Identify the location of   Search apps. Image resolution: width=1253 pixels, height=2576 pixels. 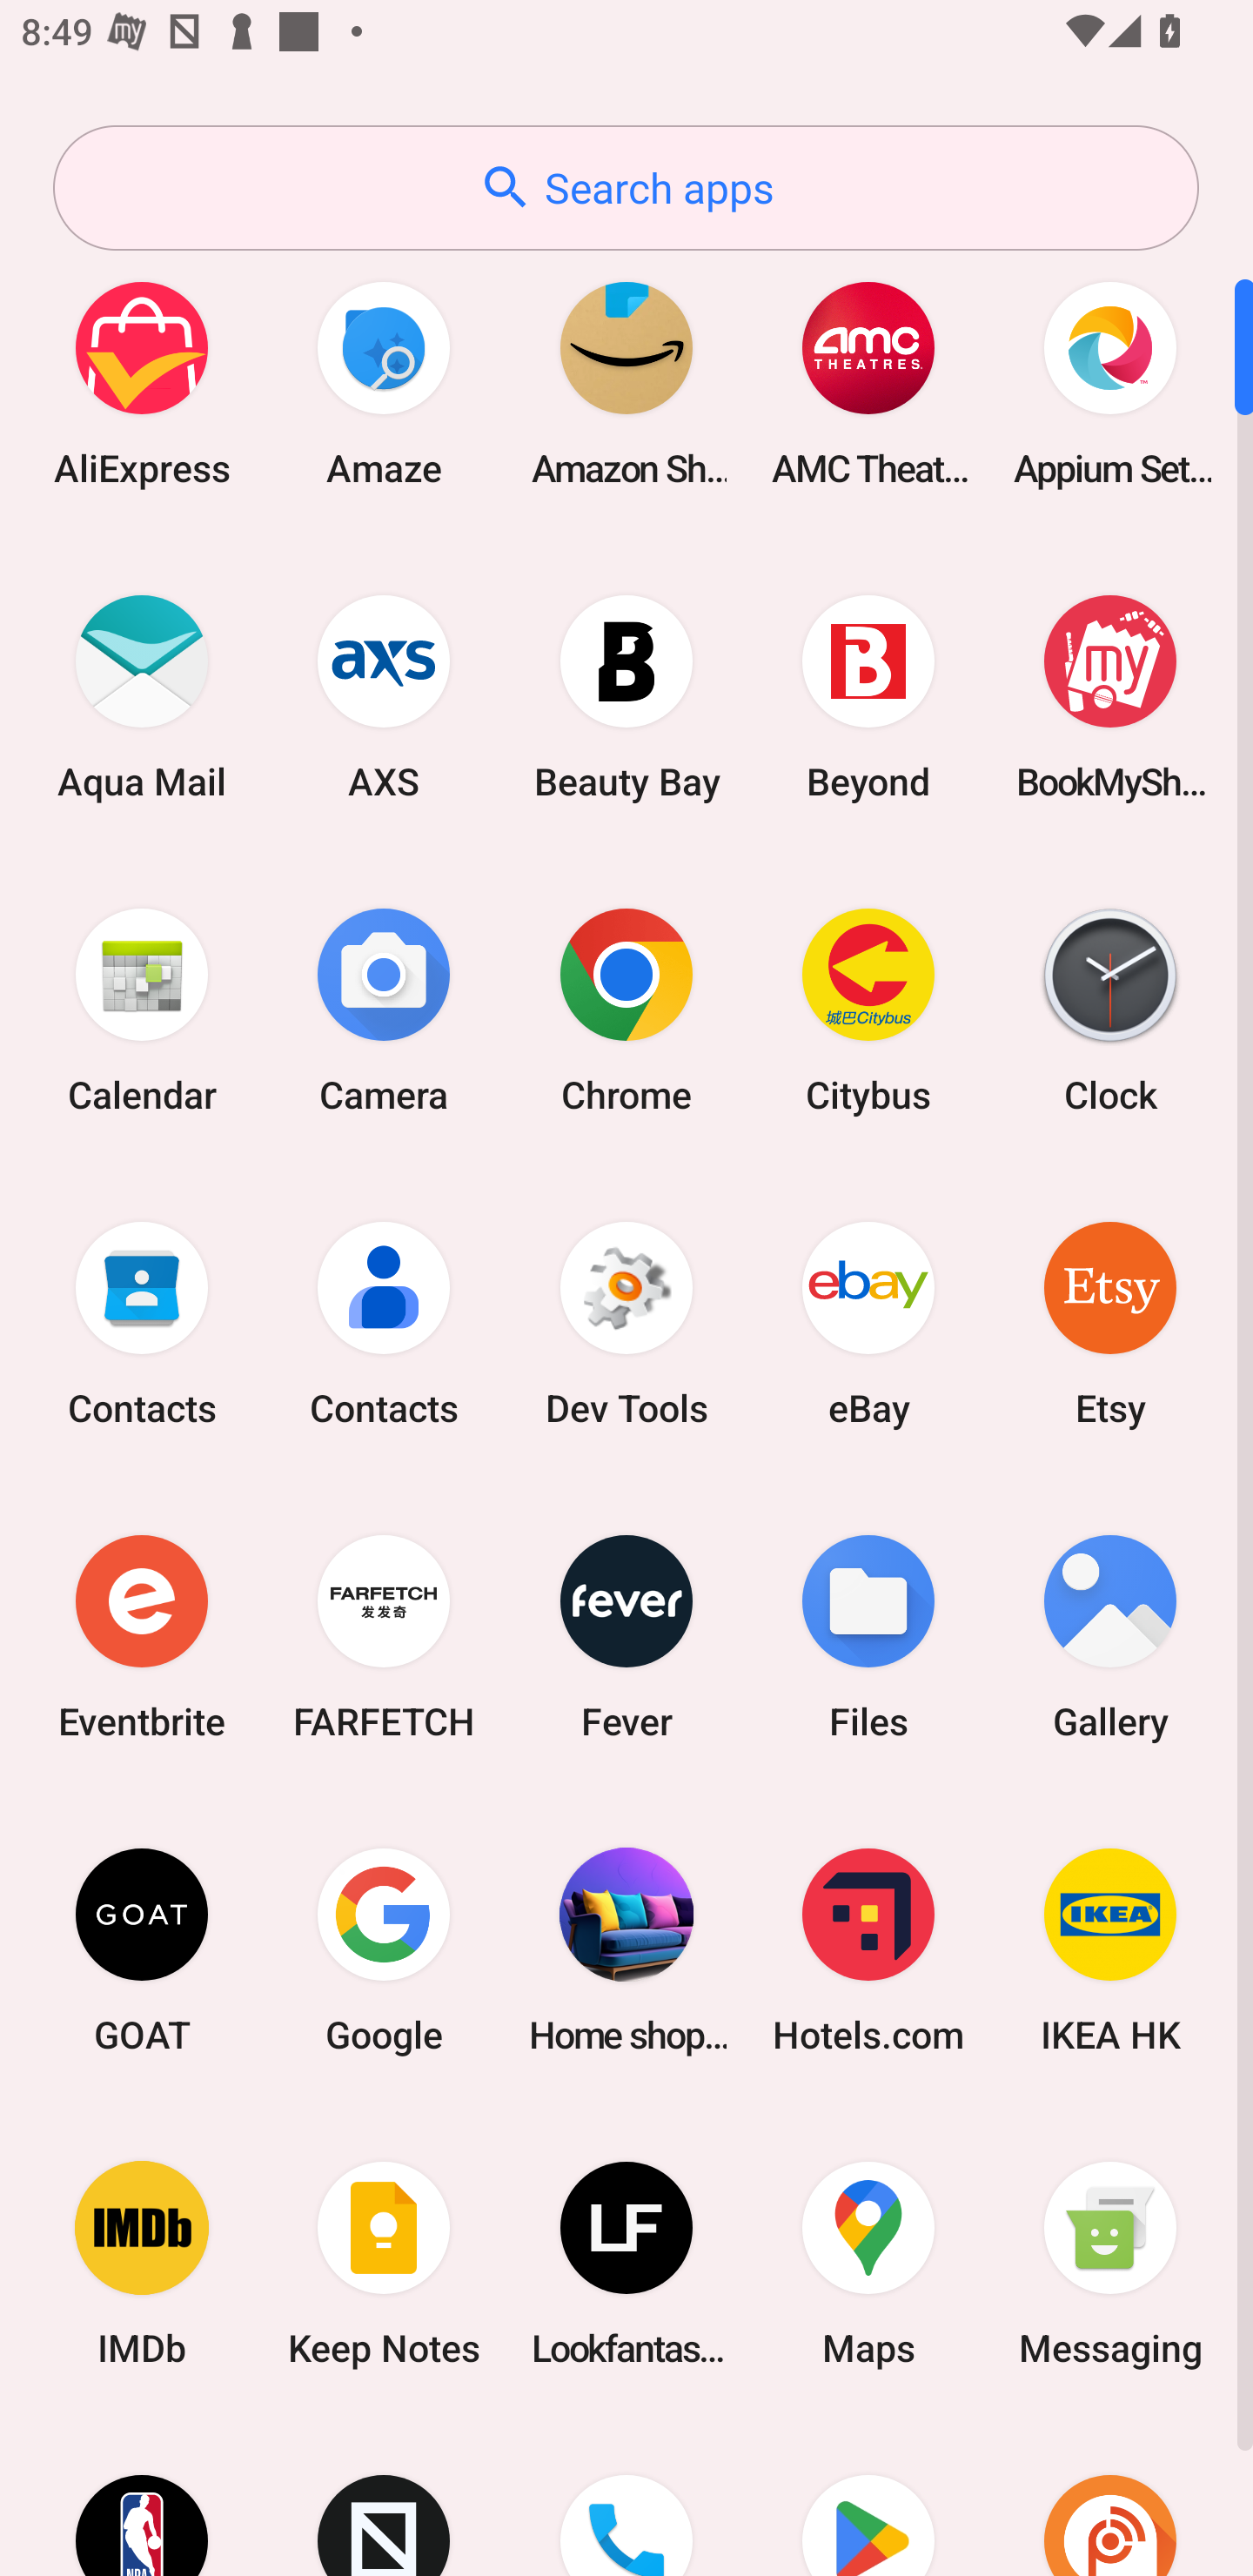
(626, 188).